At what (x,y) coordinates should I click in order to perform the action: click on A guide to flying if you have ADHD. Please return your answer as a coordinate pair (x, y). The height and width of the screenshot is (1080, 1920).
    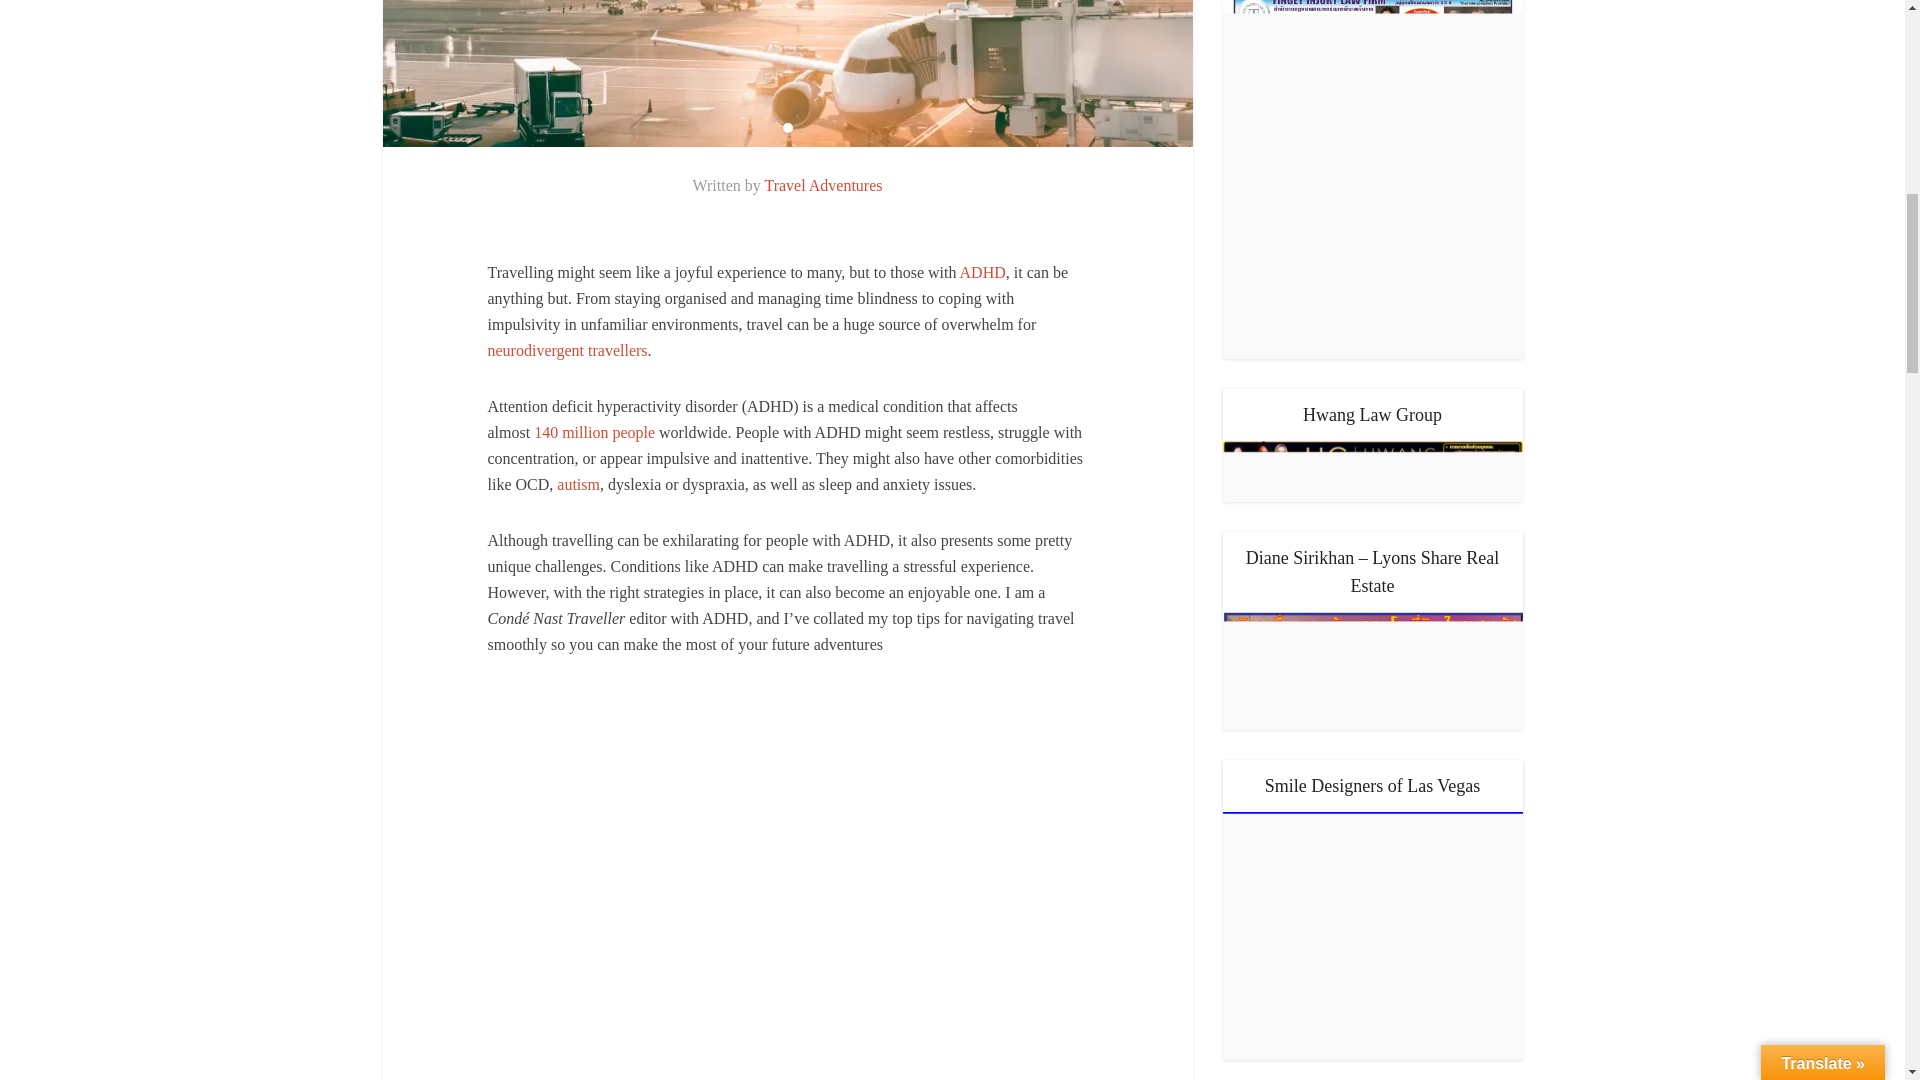
    Looking at the image, I should click on (787, 73).